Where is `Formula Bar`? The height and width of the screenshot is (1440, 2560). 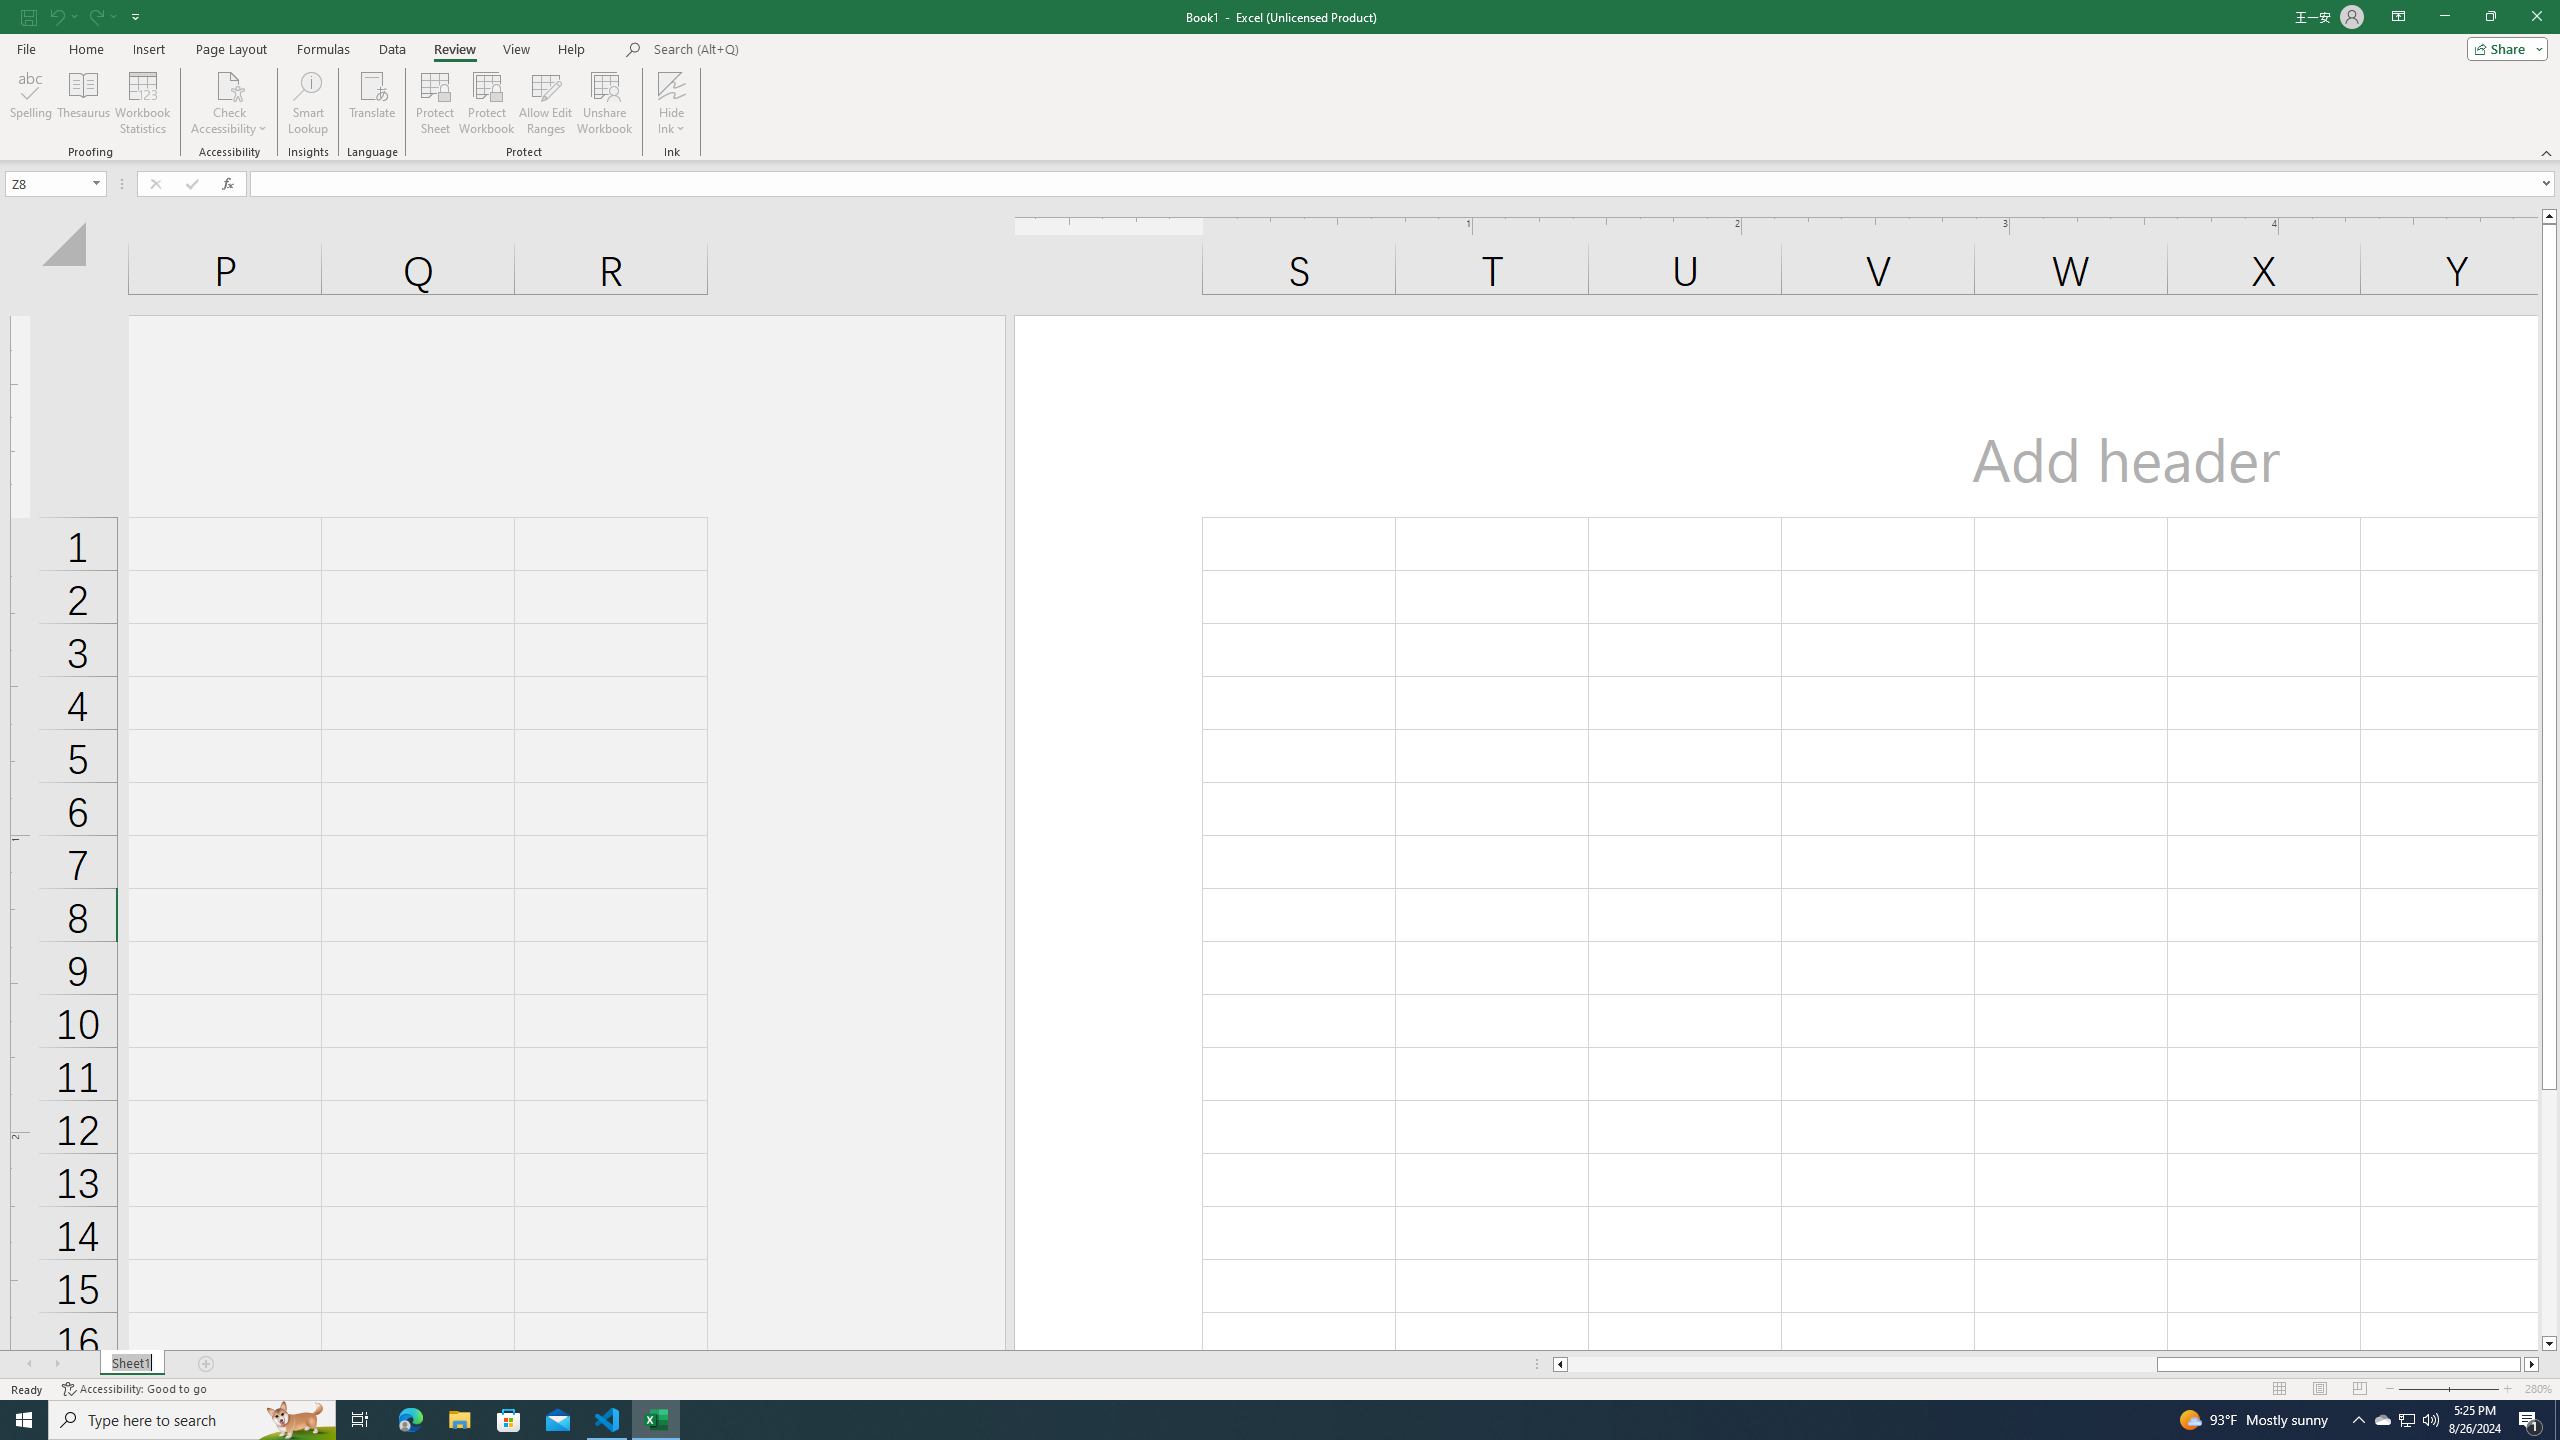
Formula Bar is located at coordinates (1404, 184).